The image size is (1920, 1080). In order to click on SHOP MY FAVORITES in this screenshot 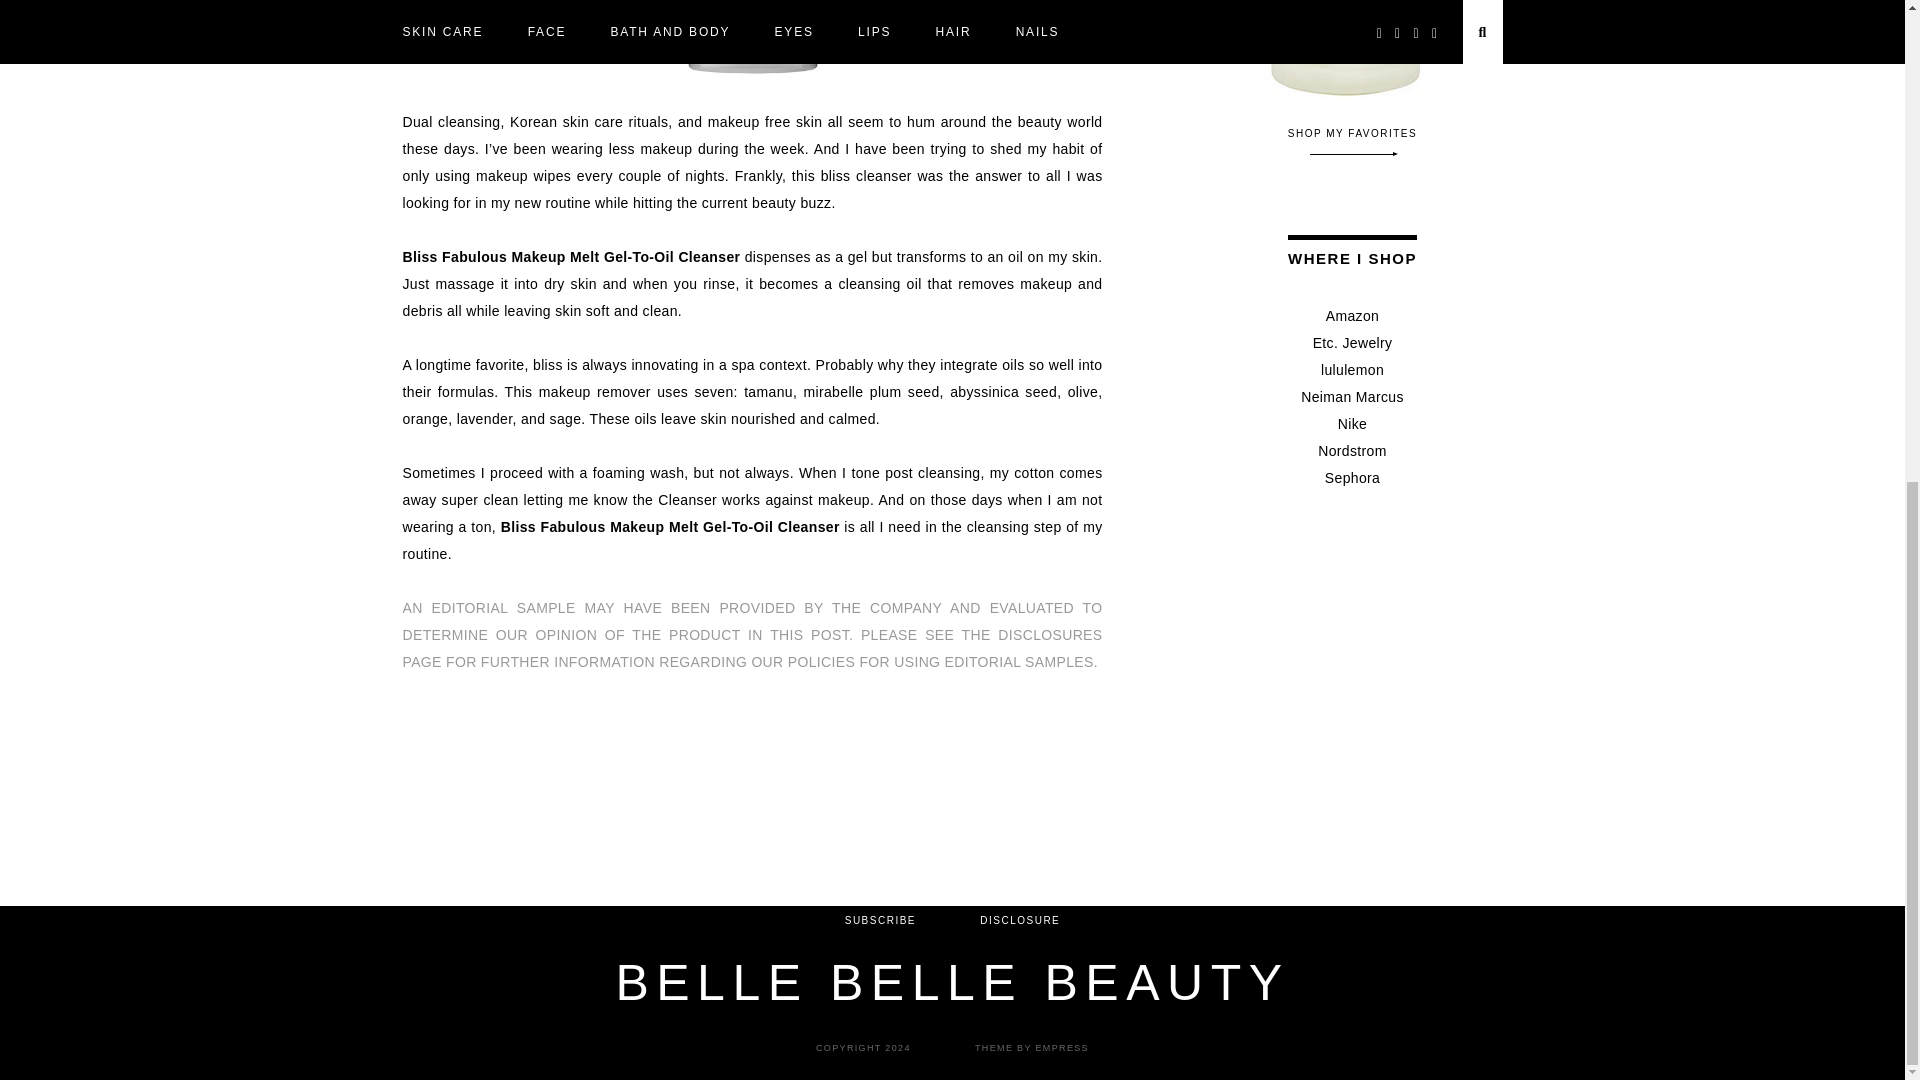, I will do `click(1353, 142)`.